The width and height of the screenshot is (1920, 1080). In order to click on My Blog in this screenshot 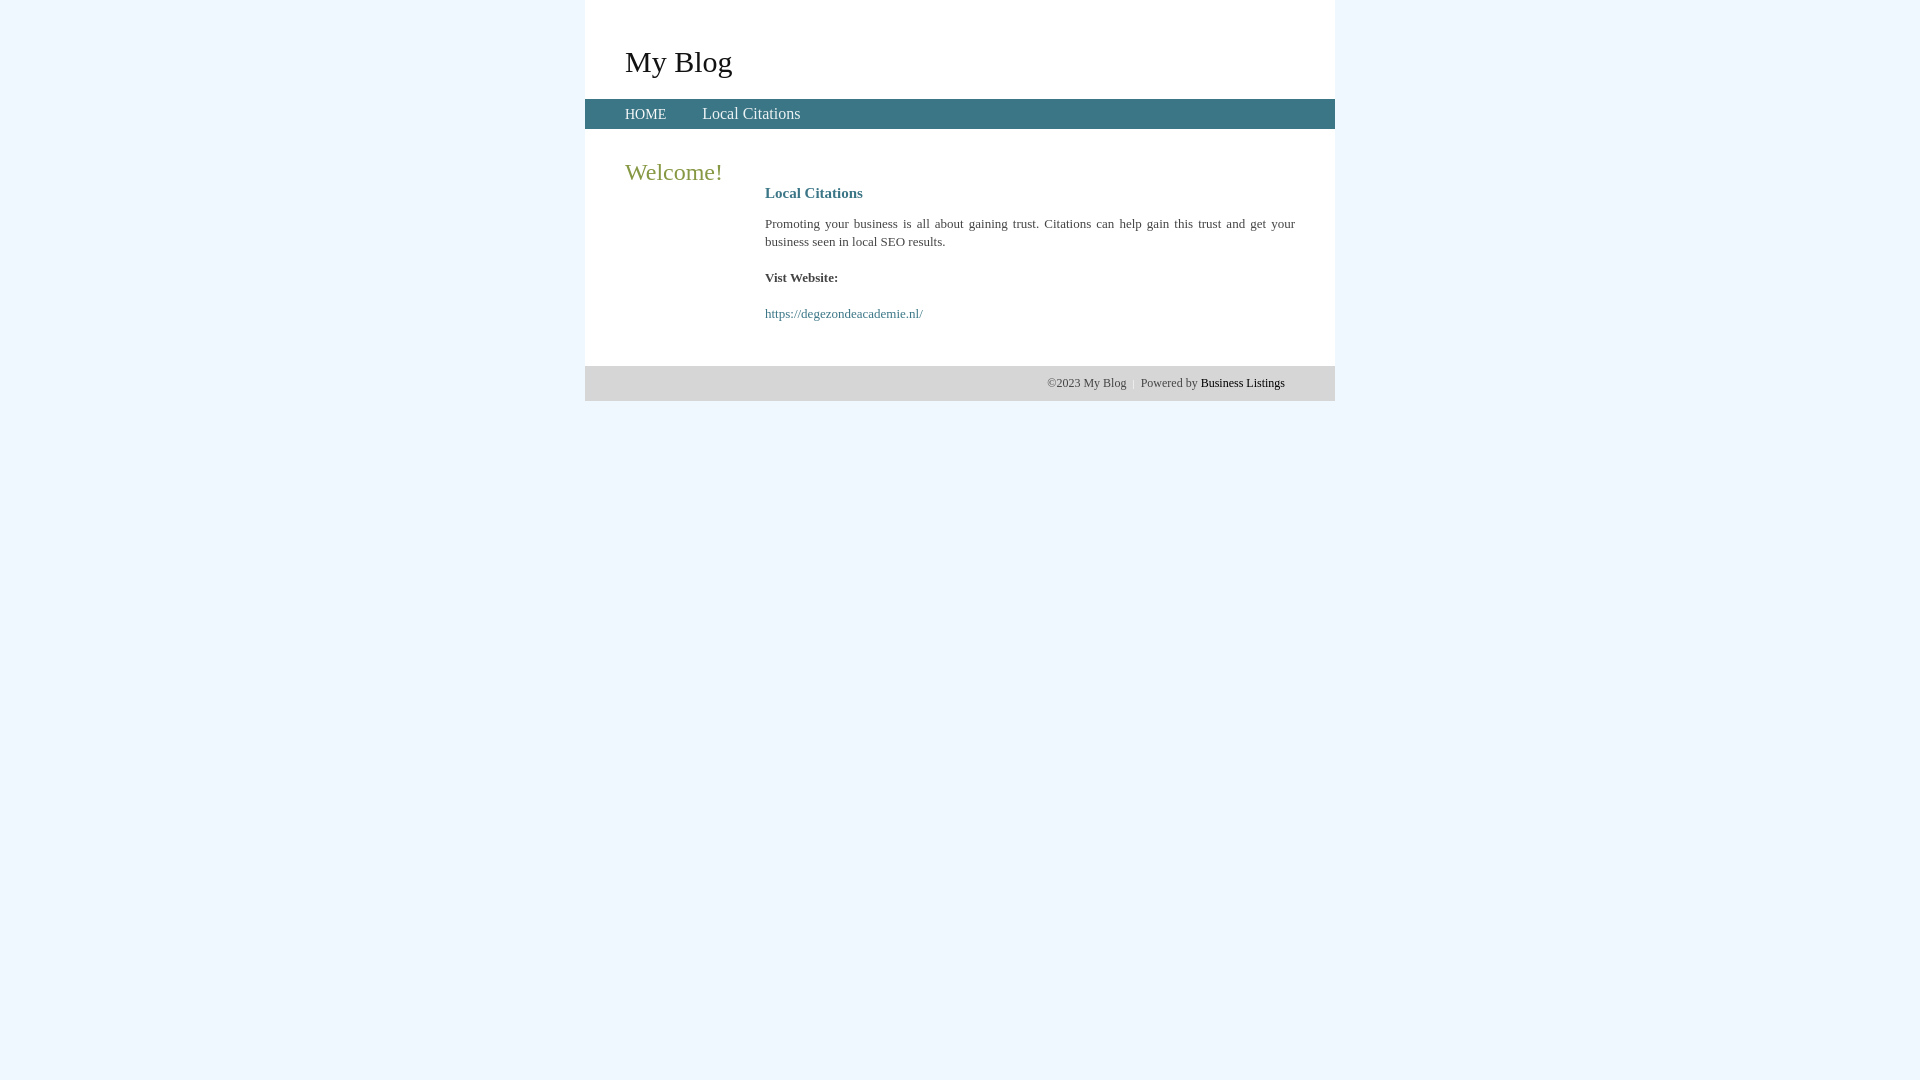, I will do `click(679, 61)`.